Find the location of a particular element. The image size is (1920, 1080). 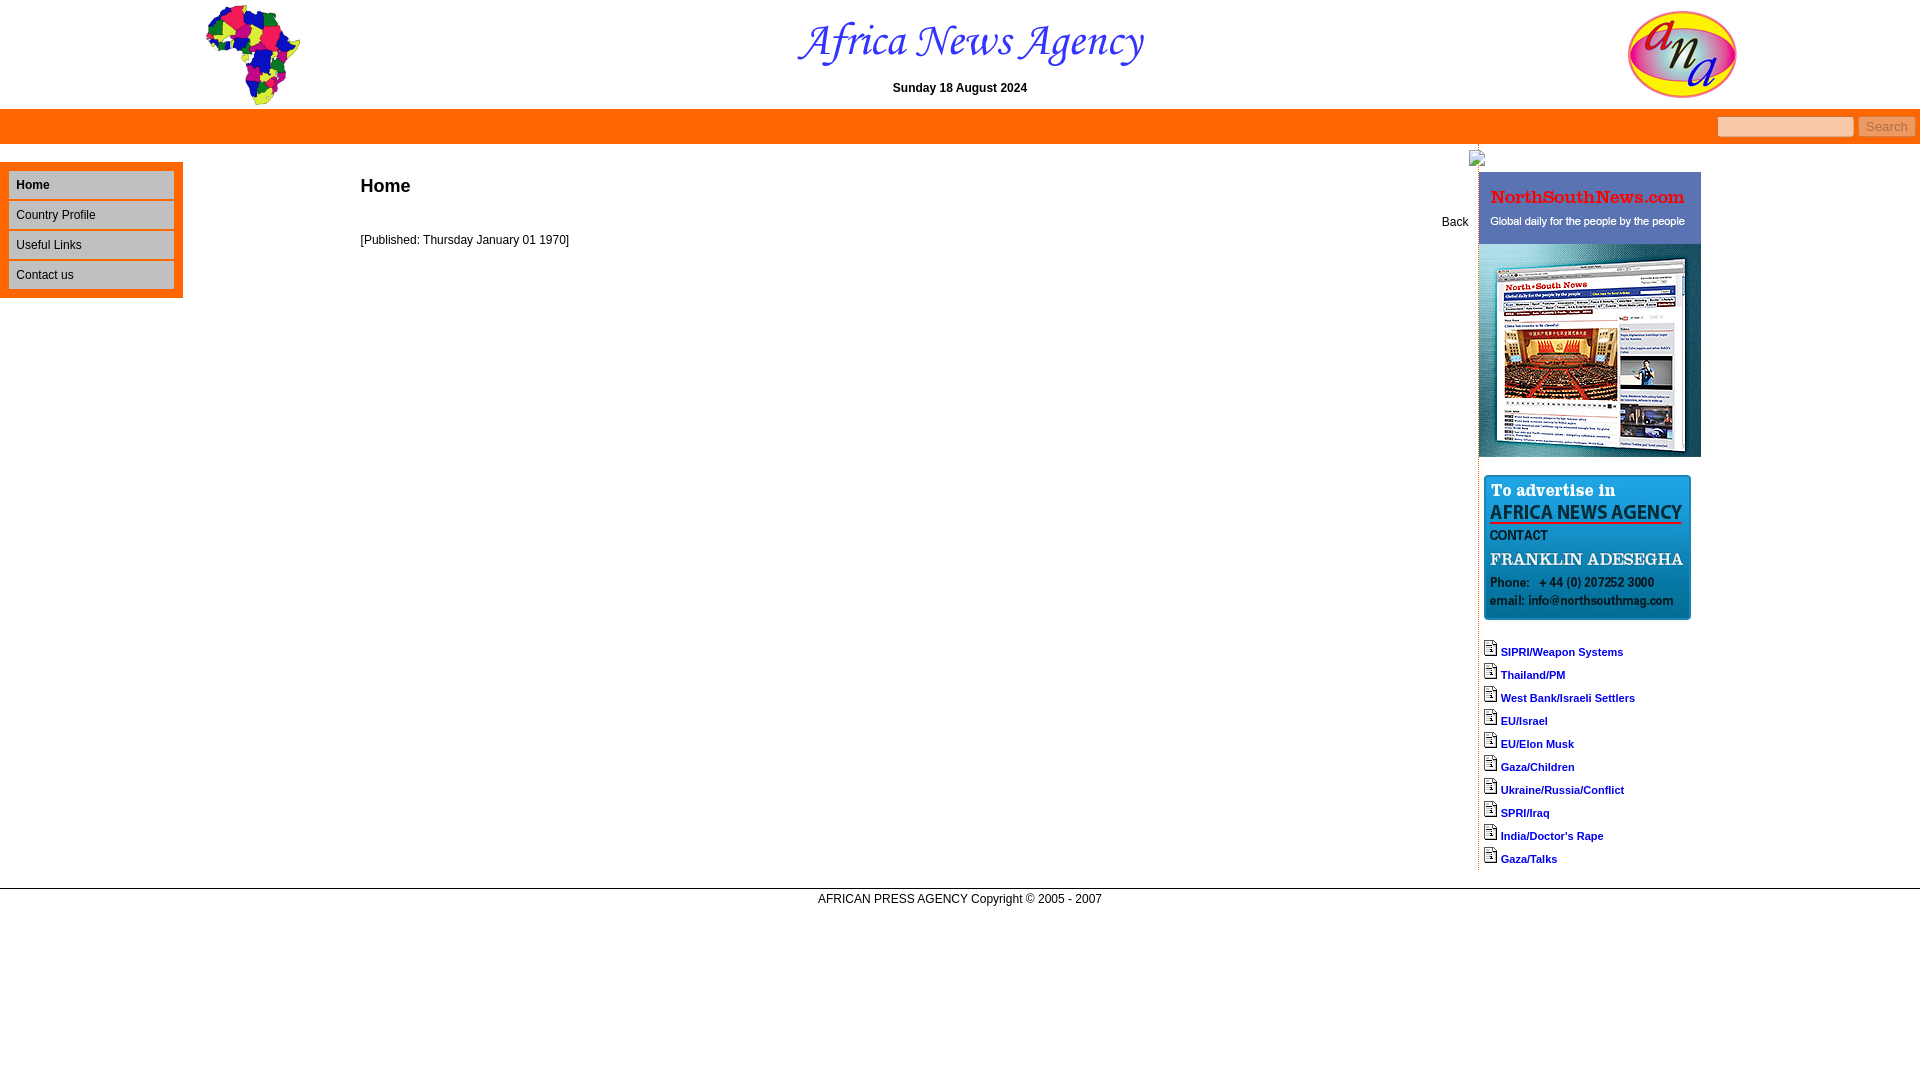

News icon is located at coordinates (1488, 785).